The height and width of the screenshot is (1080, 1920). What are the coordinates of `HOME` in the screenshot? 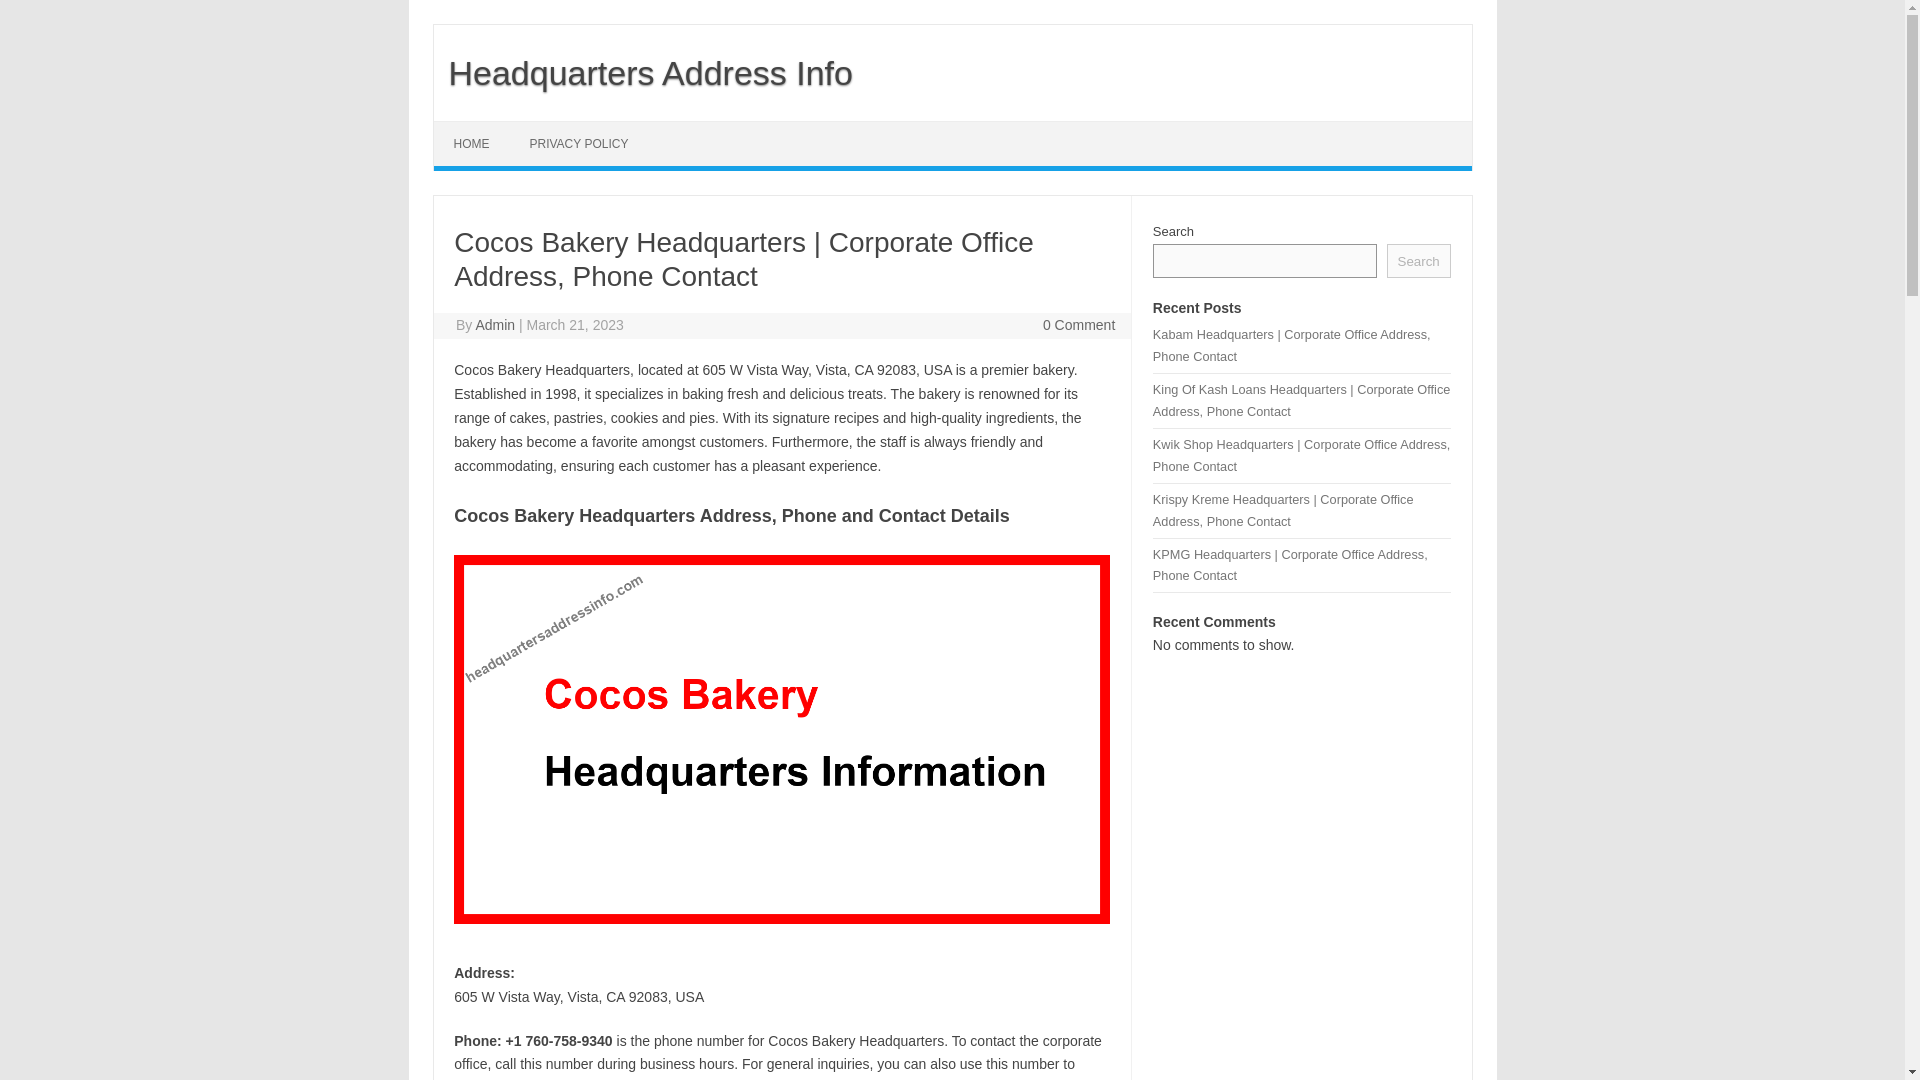 It's located at (472, 144).